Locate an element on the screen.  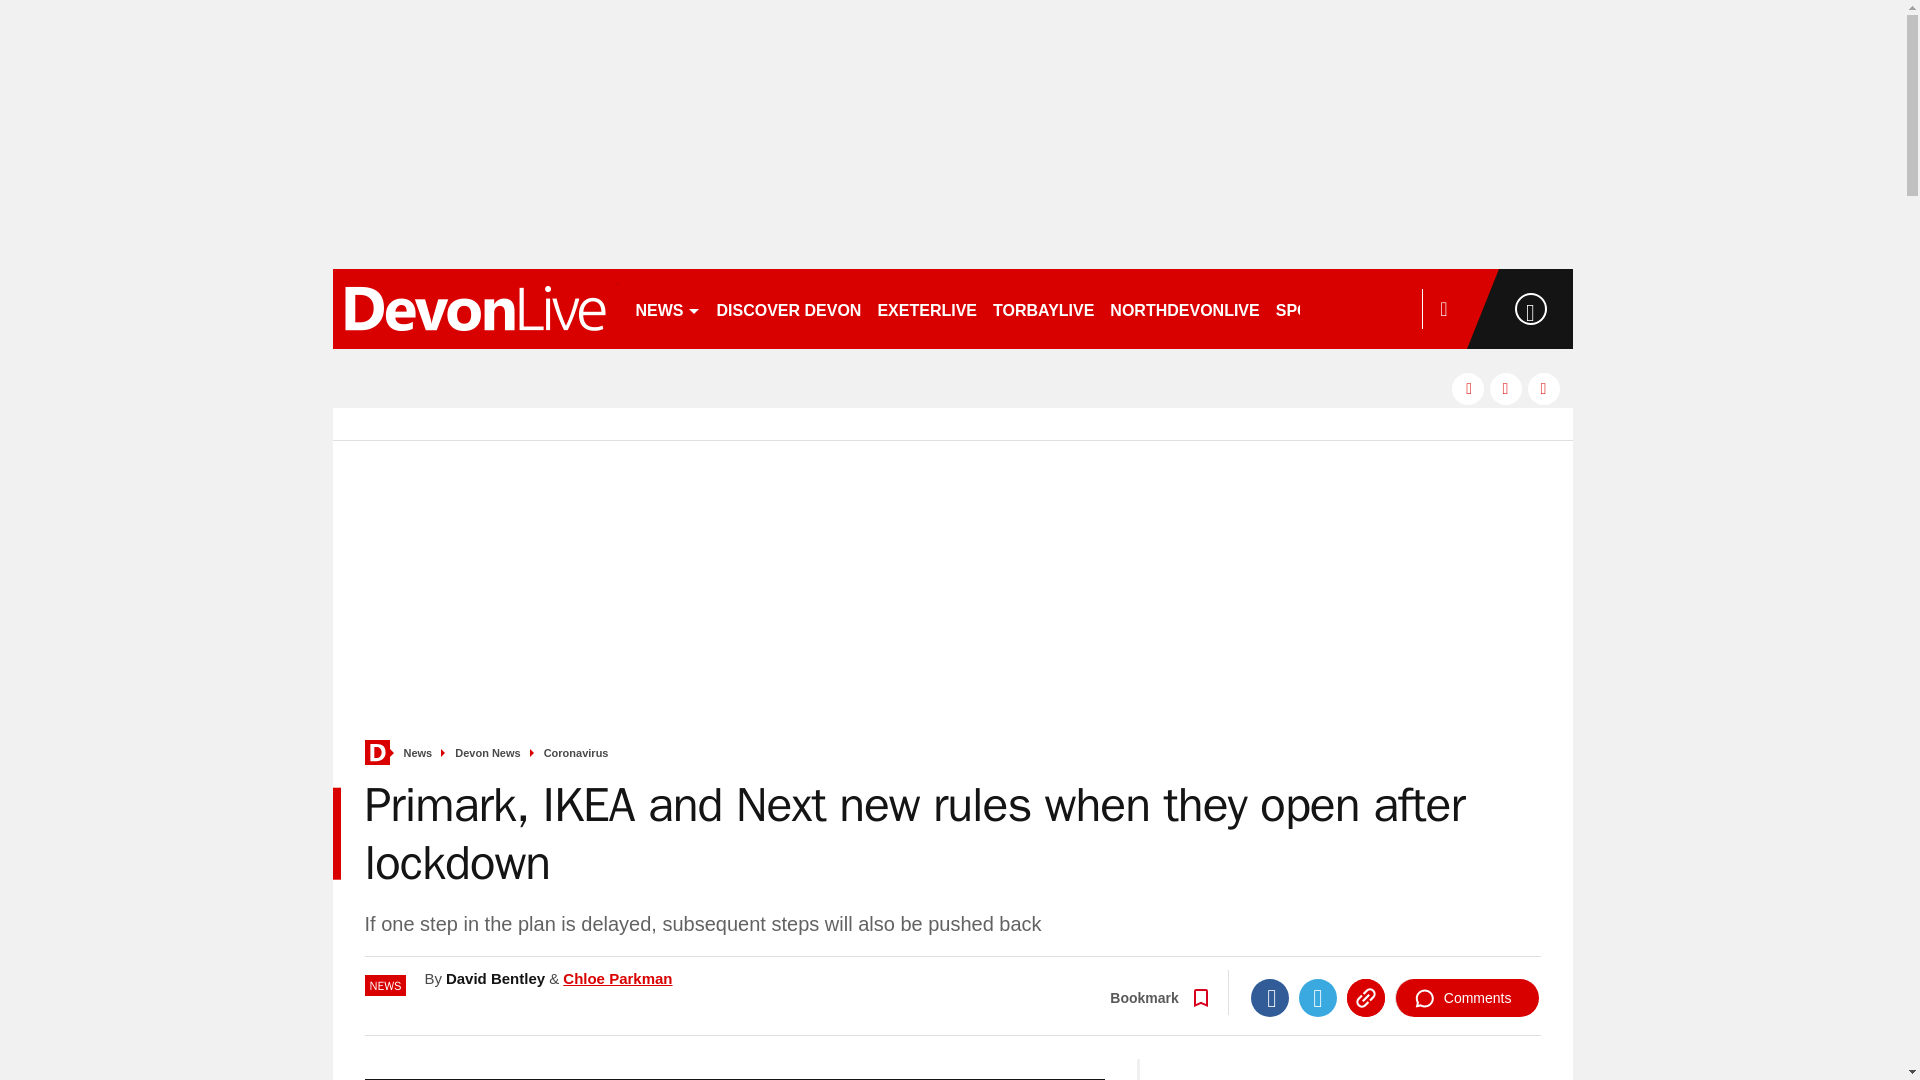
SPORT is located at coordinates (1311, 308).